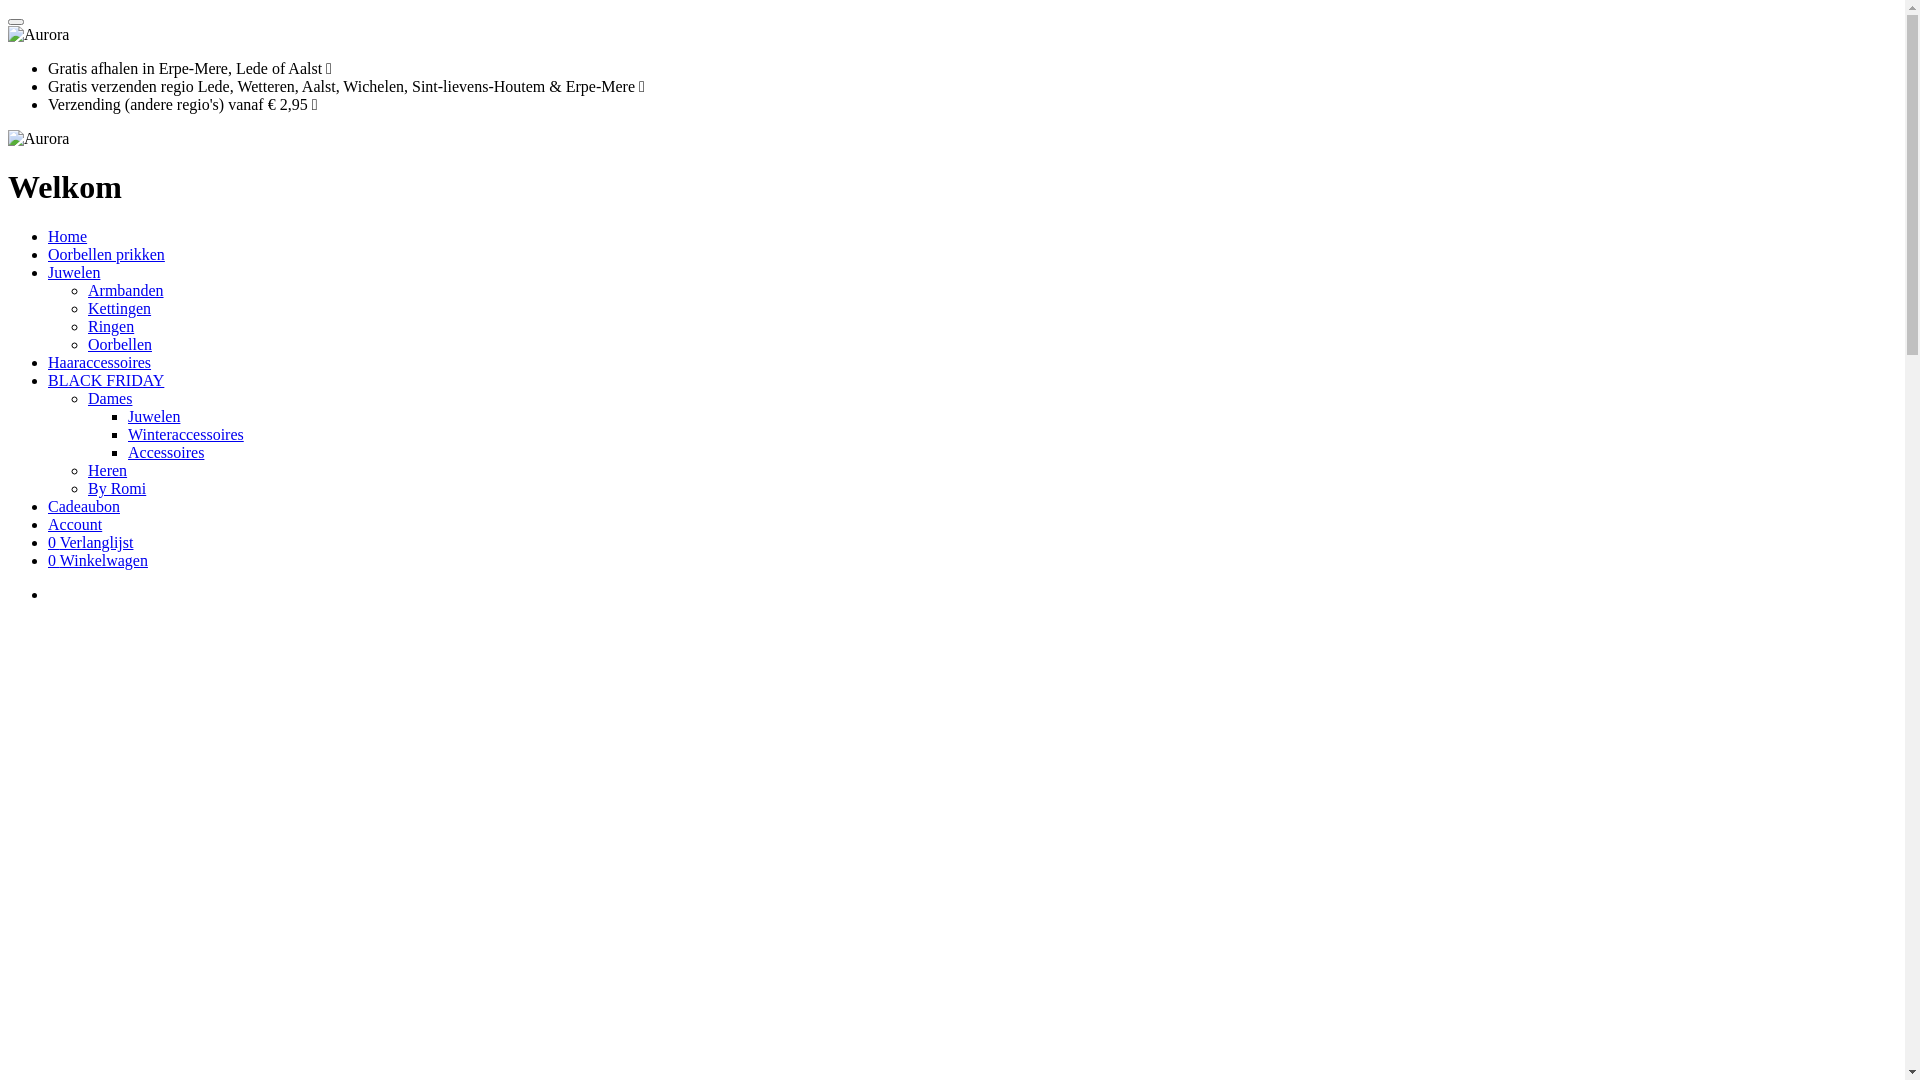 This screenshot has width=1920, height=1080. Describe the element at coordinates (74, 272) in the screenshot. I see `Juwelen` at that location.